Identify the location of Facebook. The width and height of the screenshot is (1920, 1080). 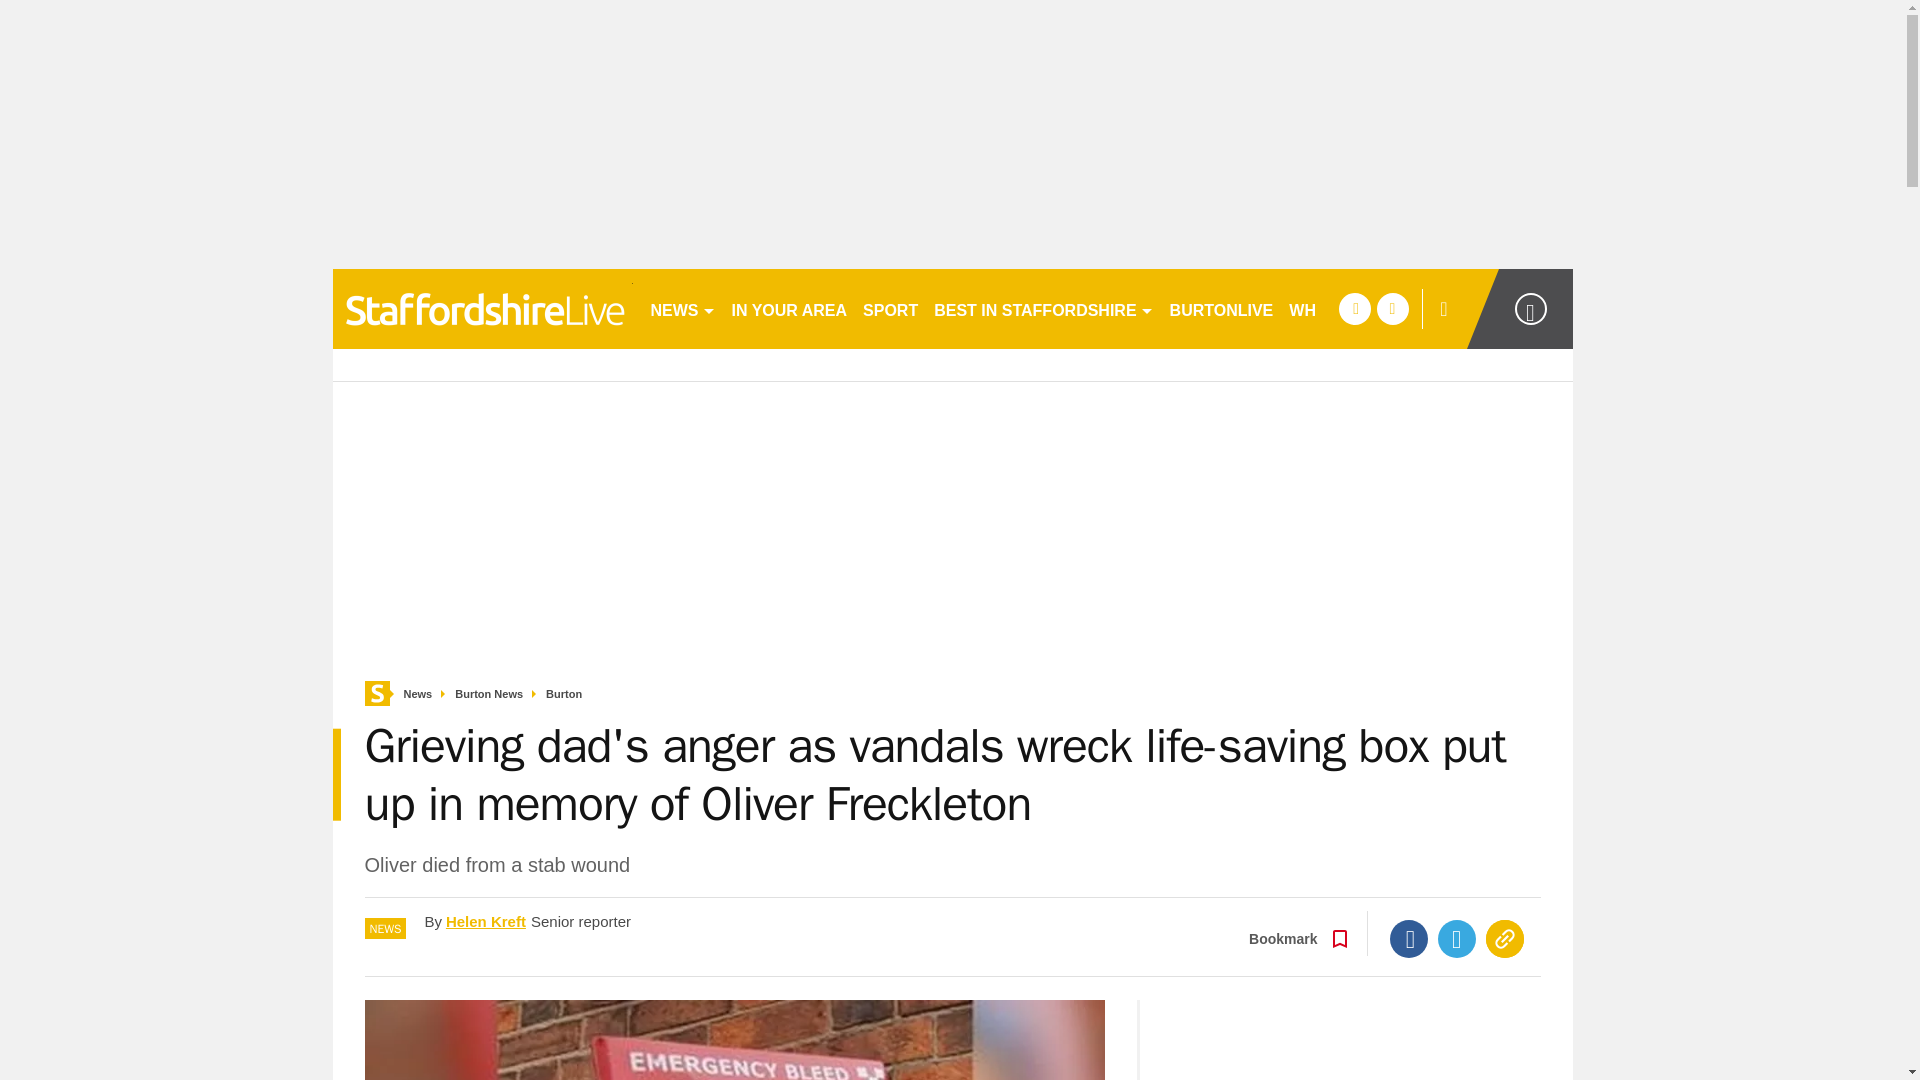
(1409, 938).